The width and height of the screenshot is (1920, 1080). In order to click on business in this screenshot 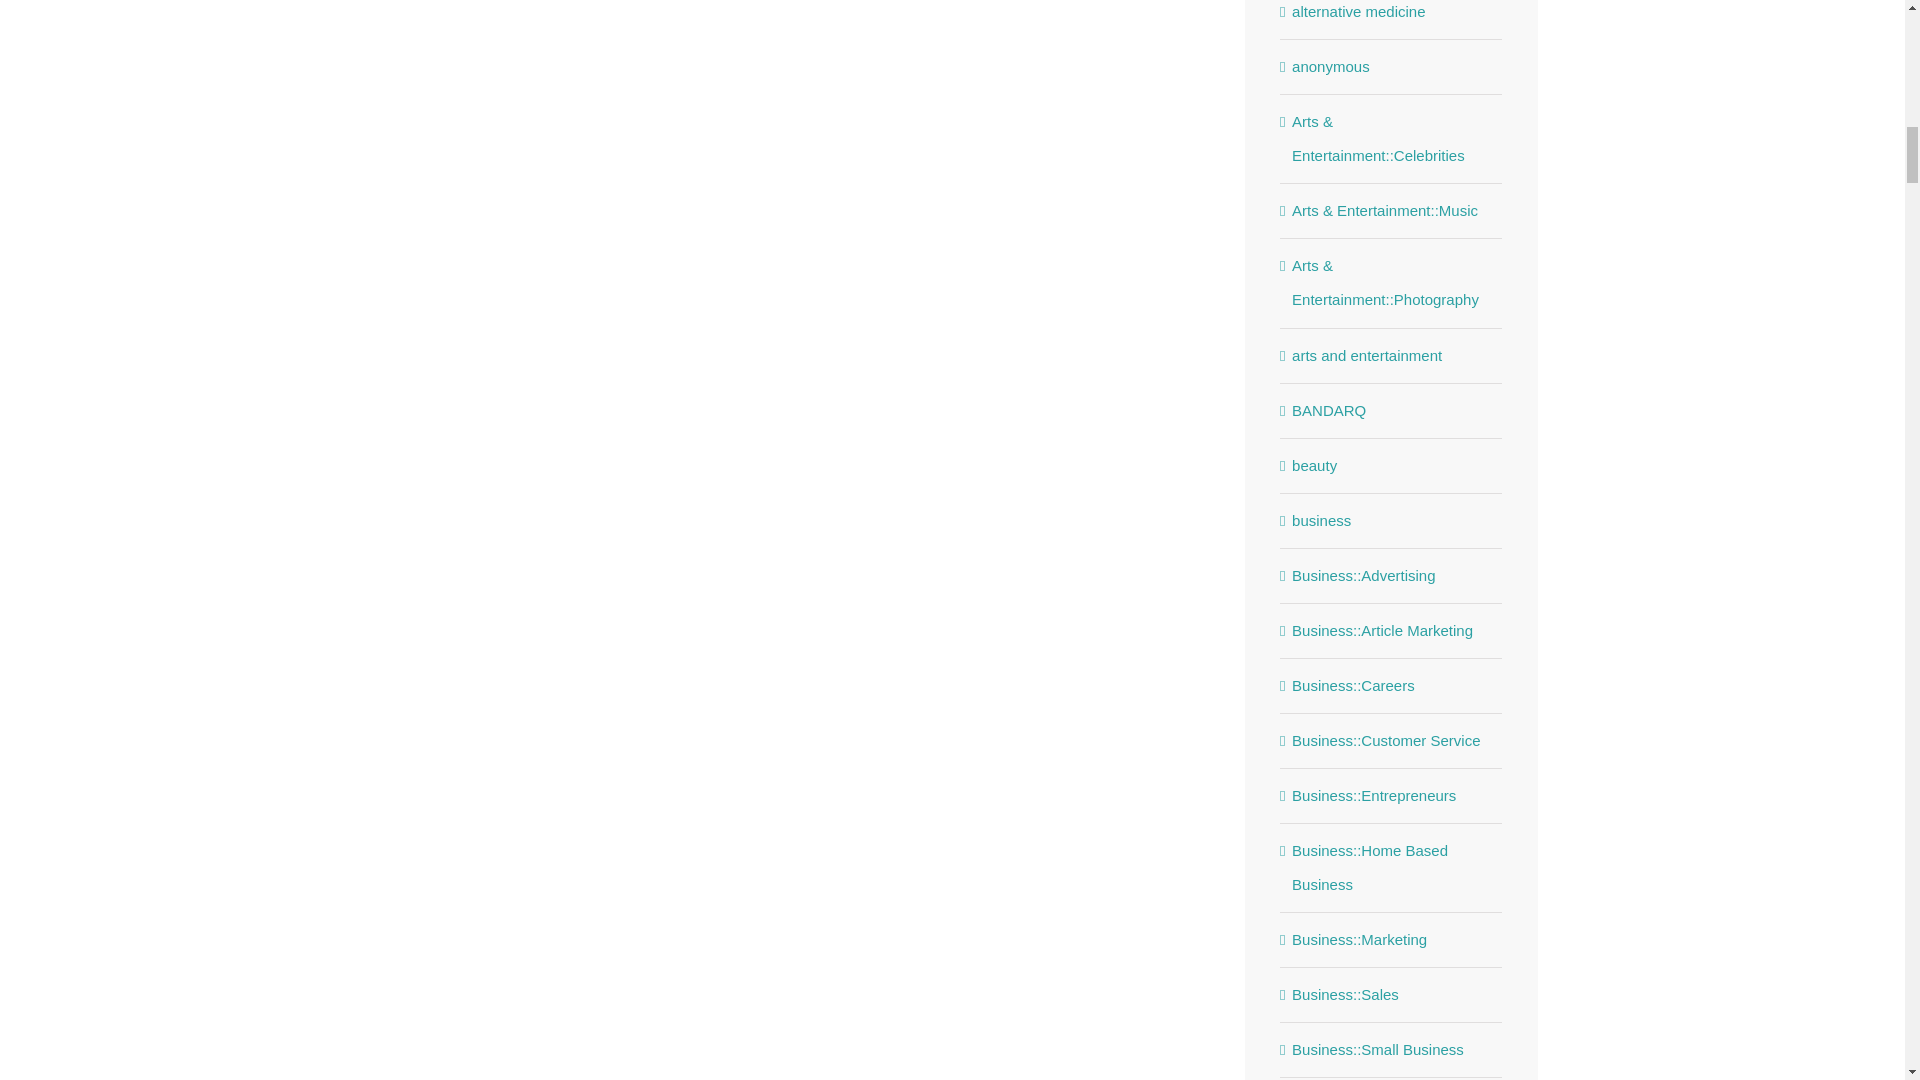, I will do `click(1392, 520)`.